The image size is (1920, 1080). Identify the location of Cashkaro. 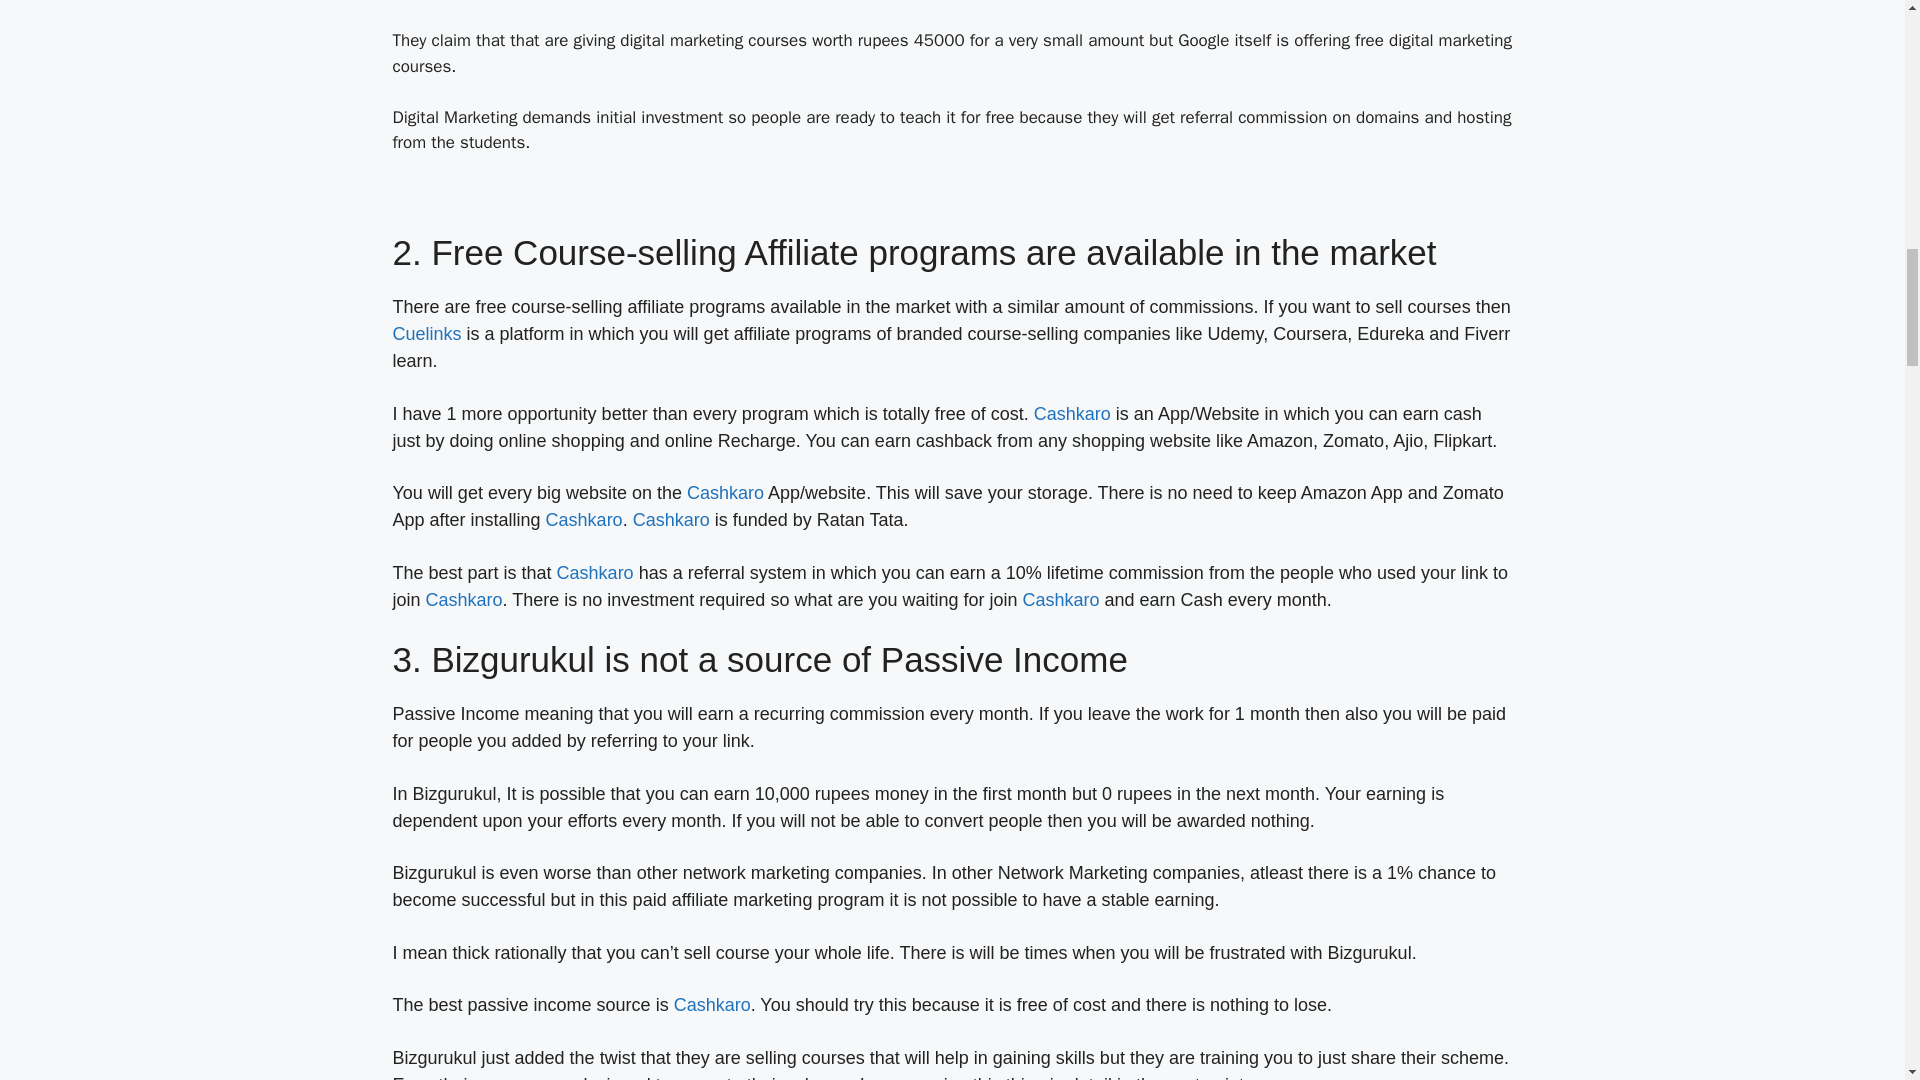
(1062, 600).